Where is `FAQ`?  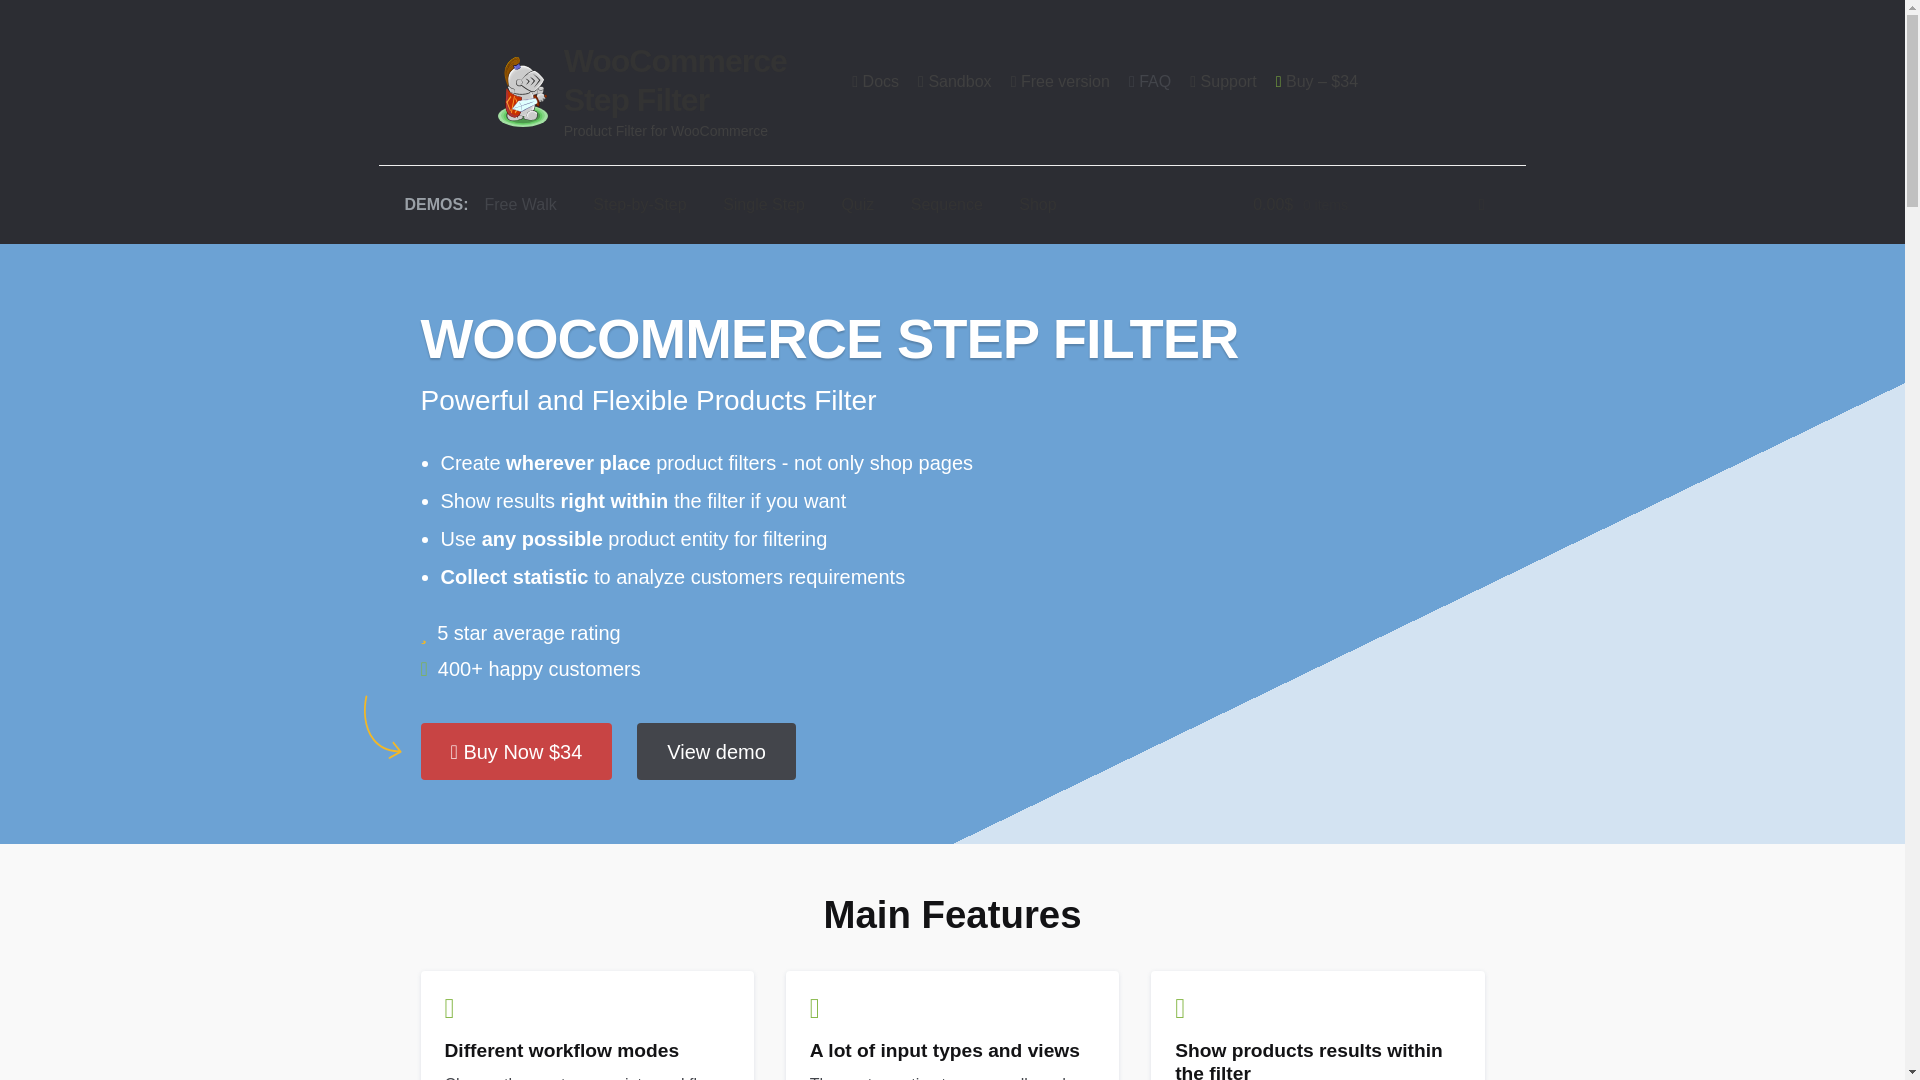
FAQ is located at coordinates (1150, 82).